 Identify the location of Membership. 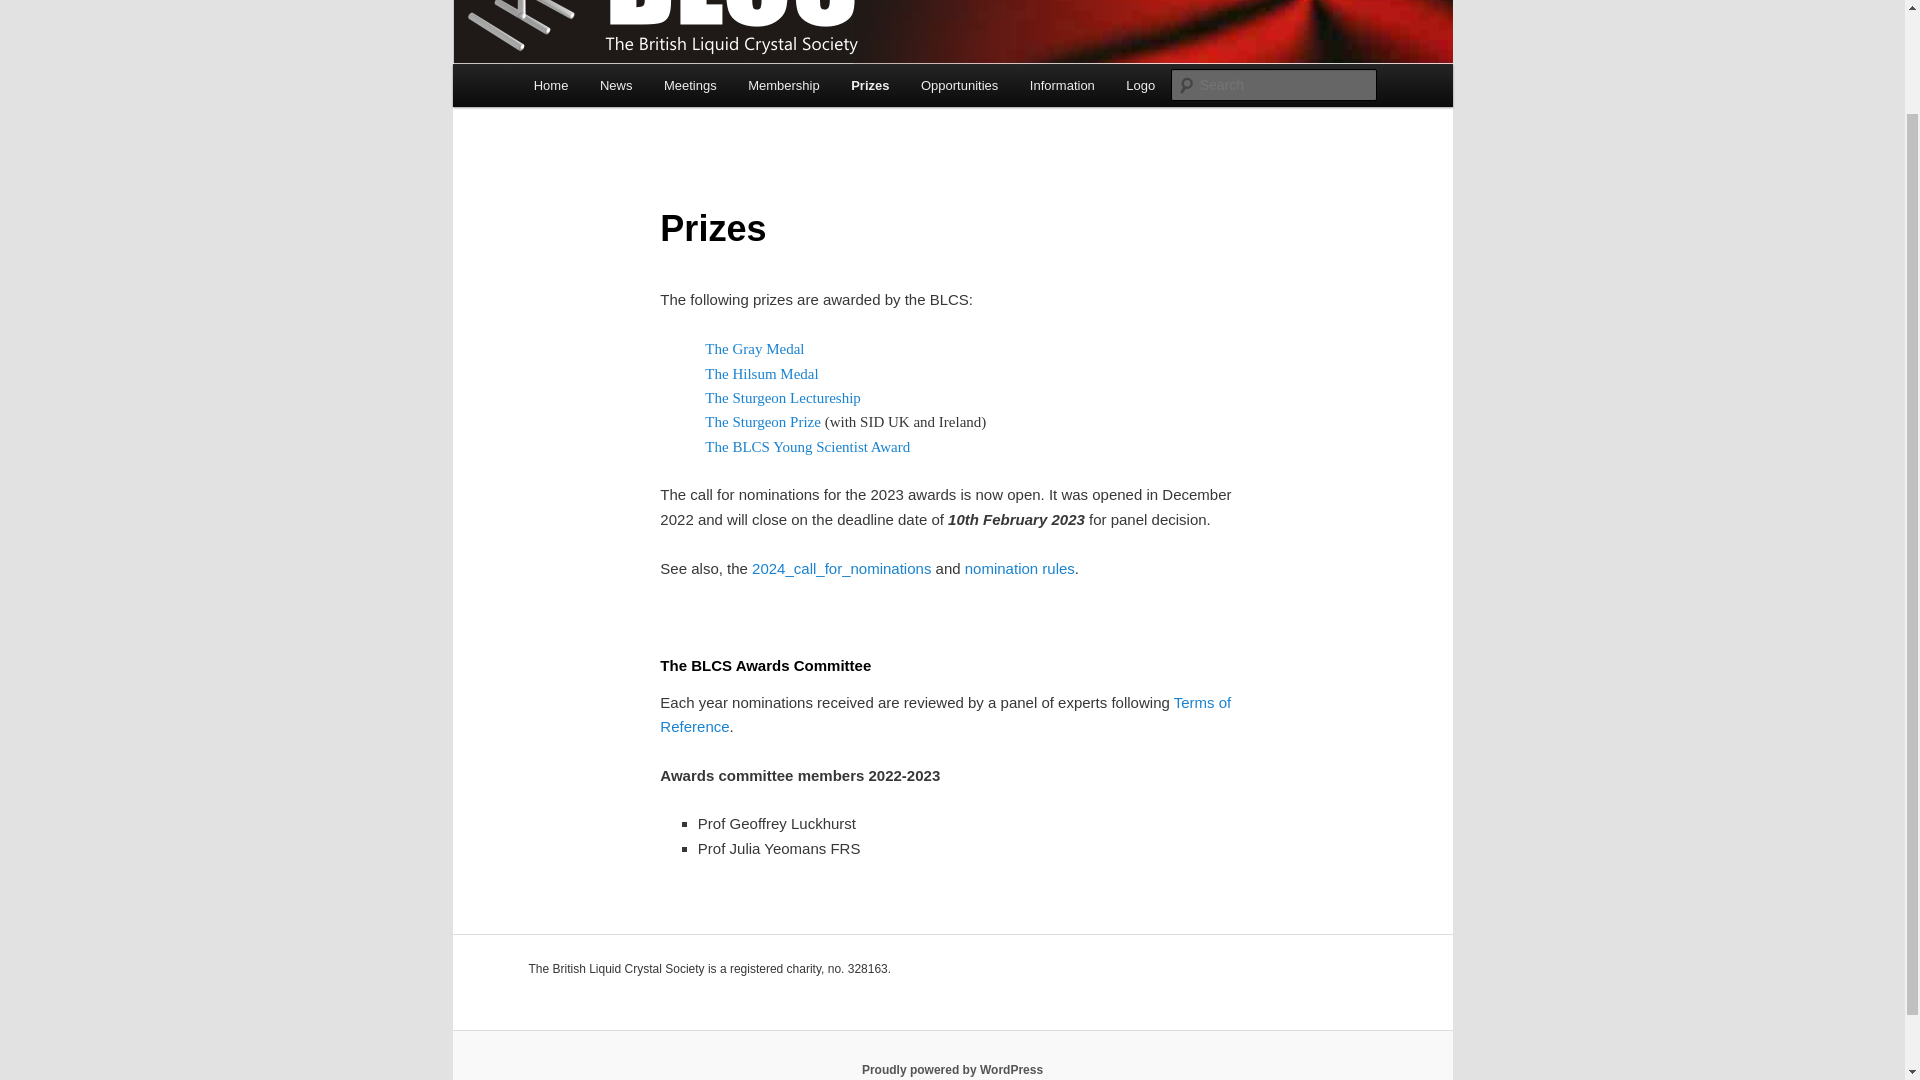
(783, 84).